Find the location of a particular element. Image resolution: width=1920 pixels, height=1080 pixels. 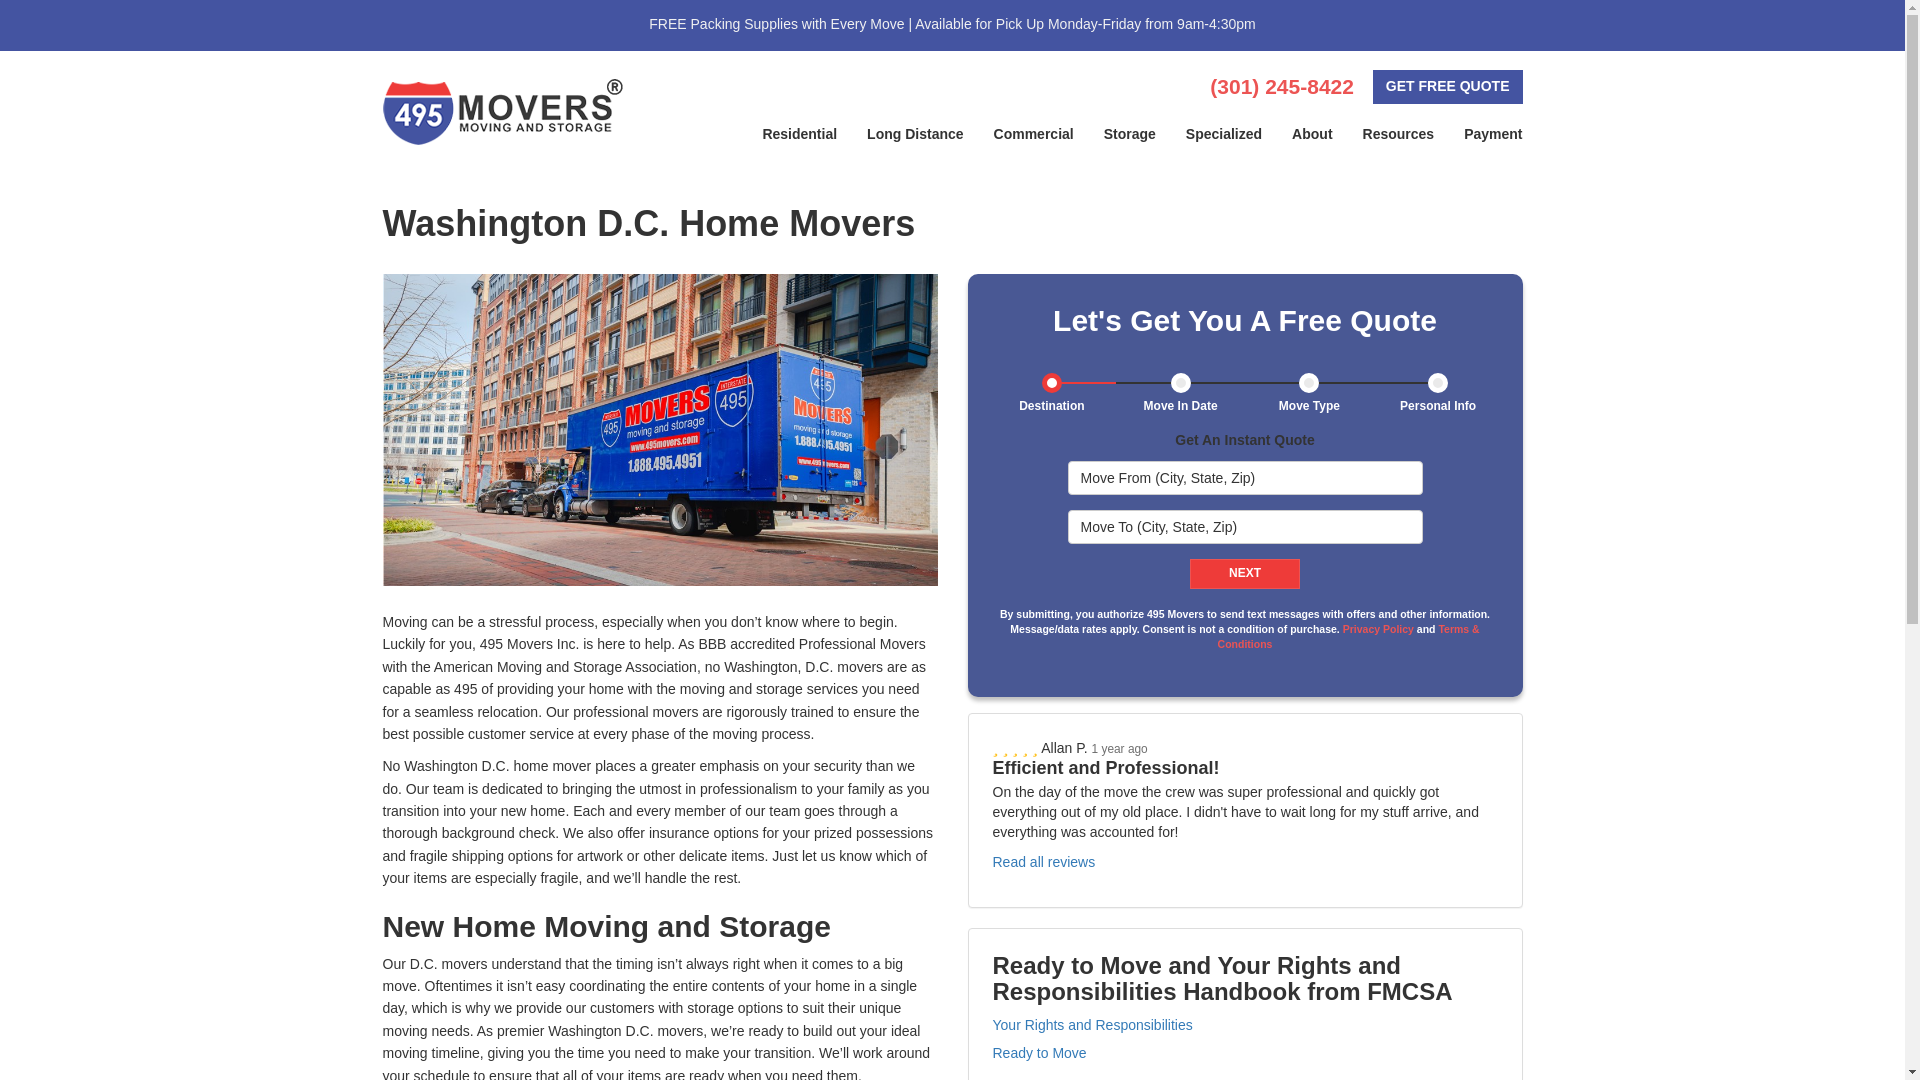

About is located at coordinates (1312, 134).